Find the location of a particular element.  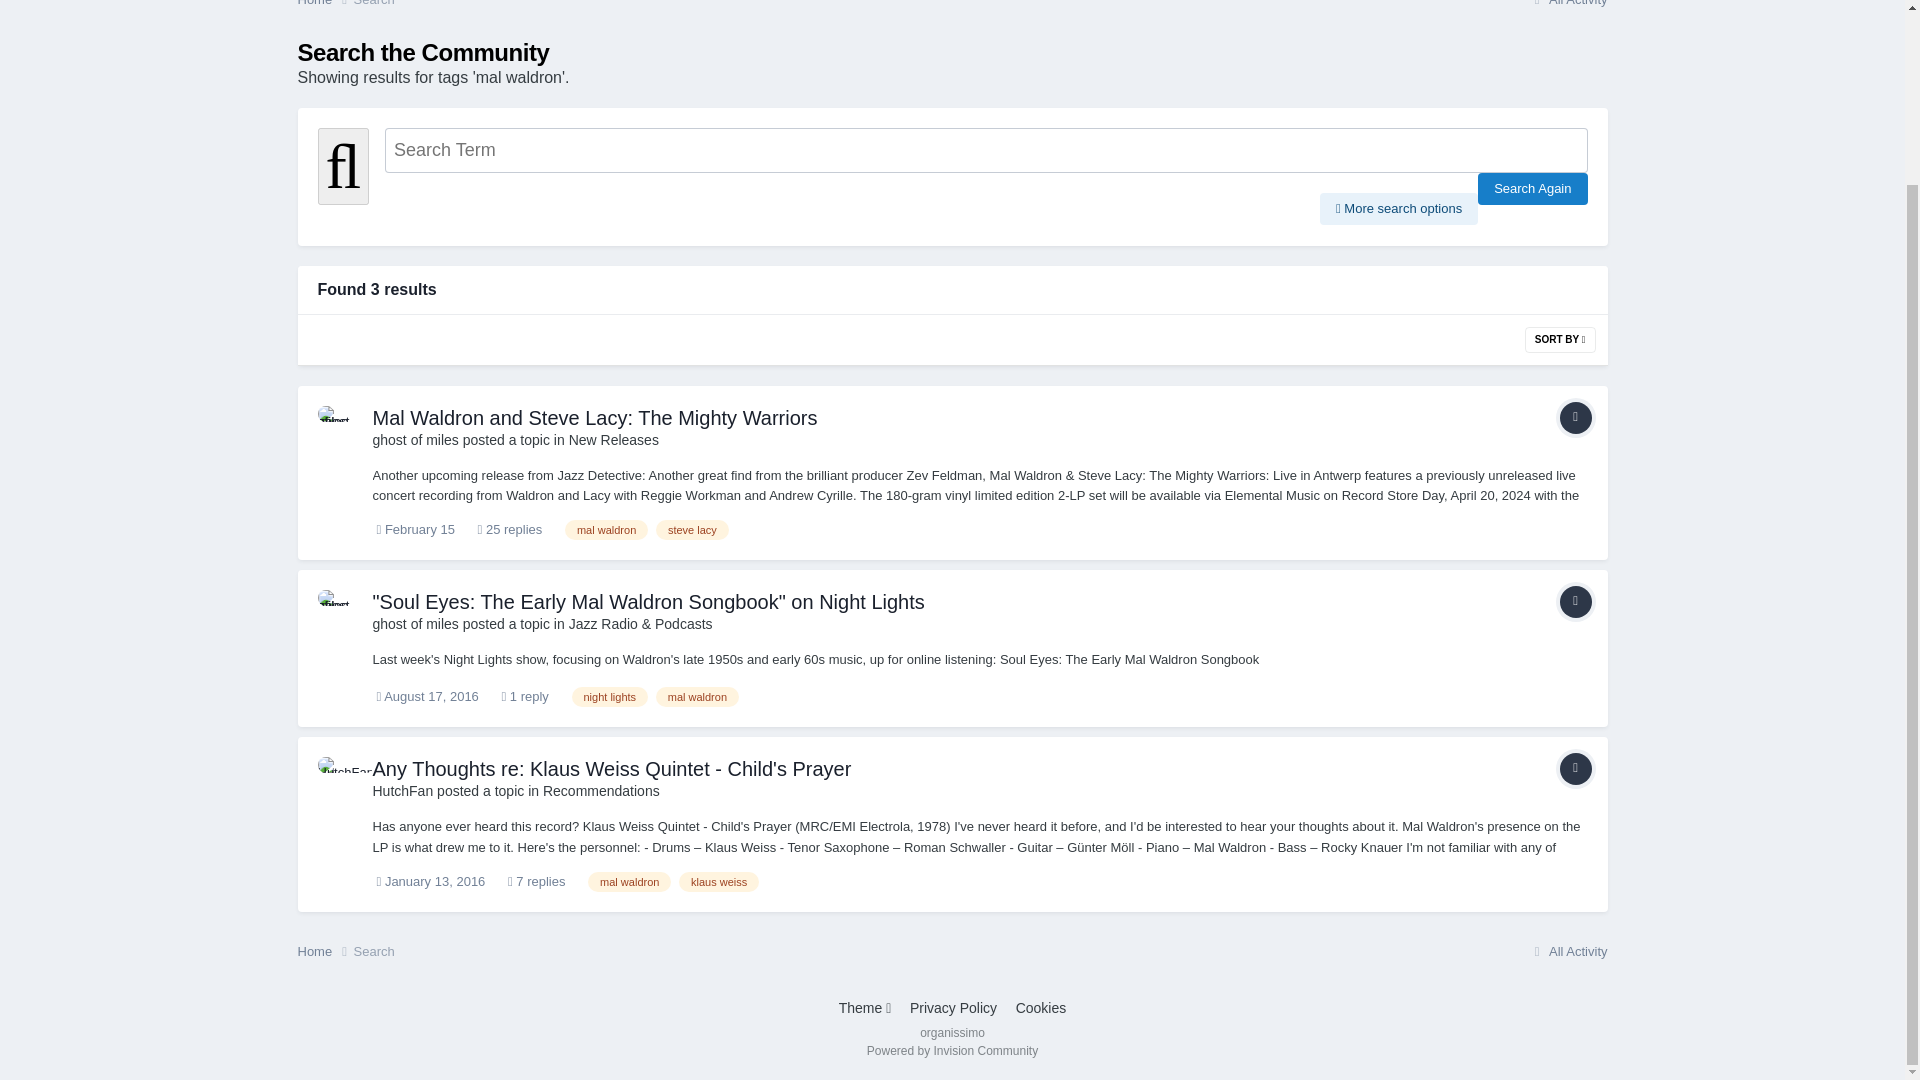

Find other content tagged with 'mal waldron' is located at coordinates (606, 530).